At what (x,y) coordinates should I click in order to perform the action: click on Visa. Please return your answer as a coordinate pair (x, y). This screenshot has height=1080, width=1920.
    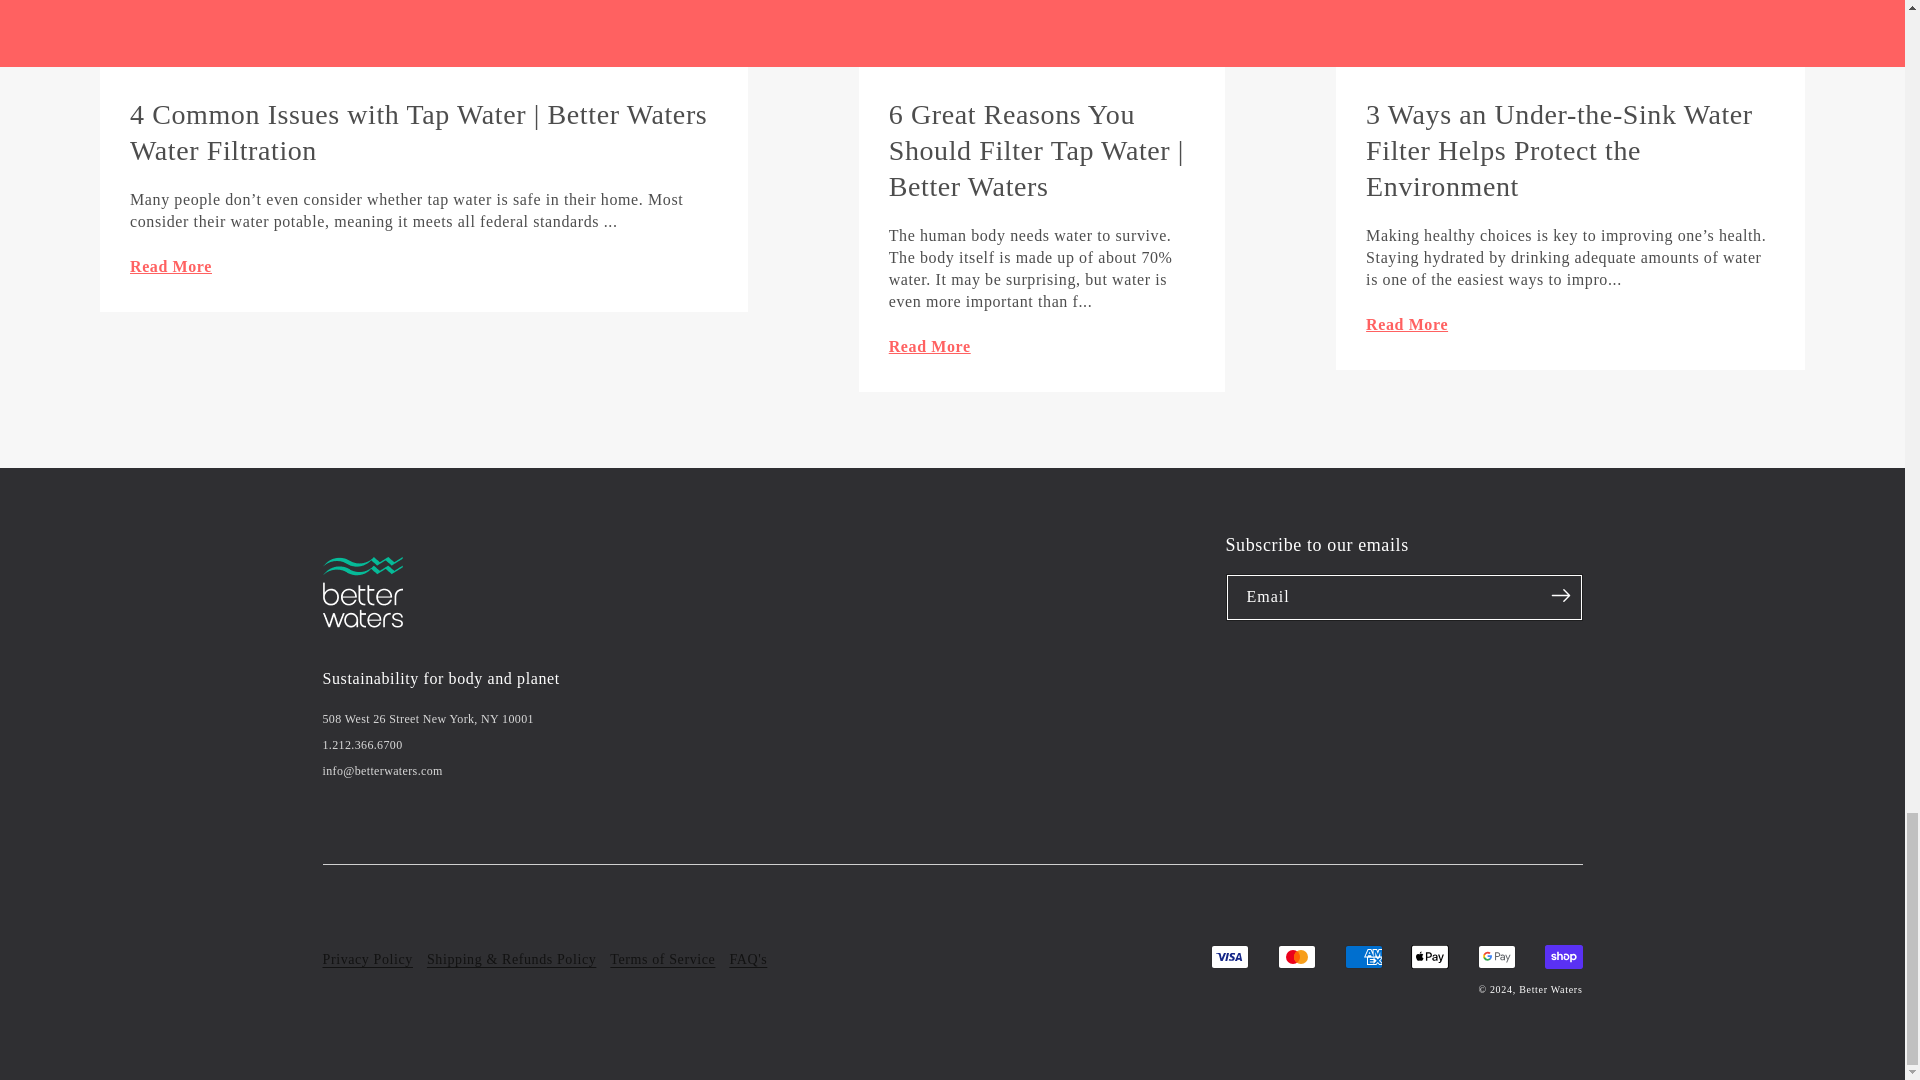
    Looking at the image, I should click on (1230, 956).